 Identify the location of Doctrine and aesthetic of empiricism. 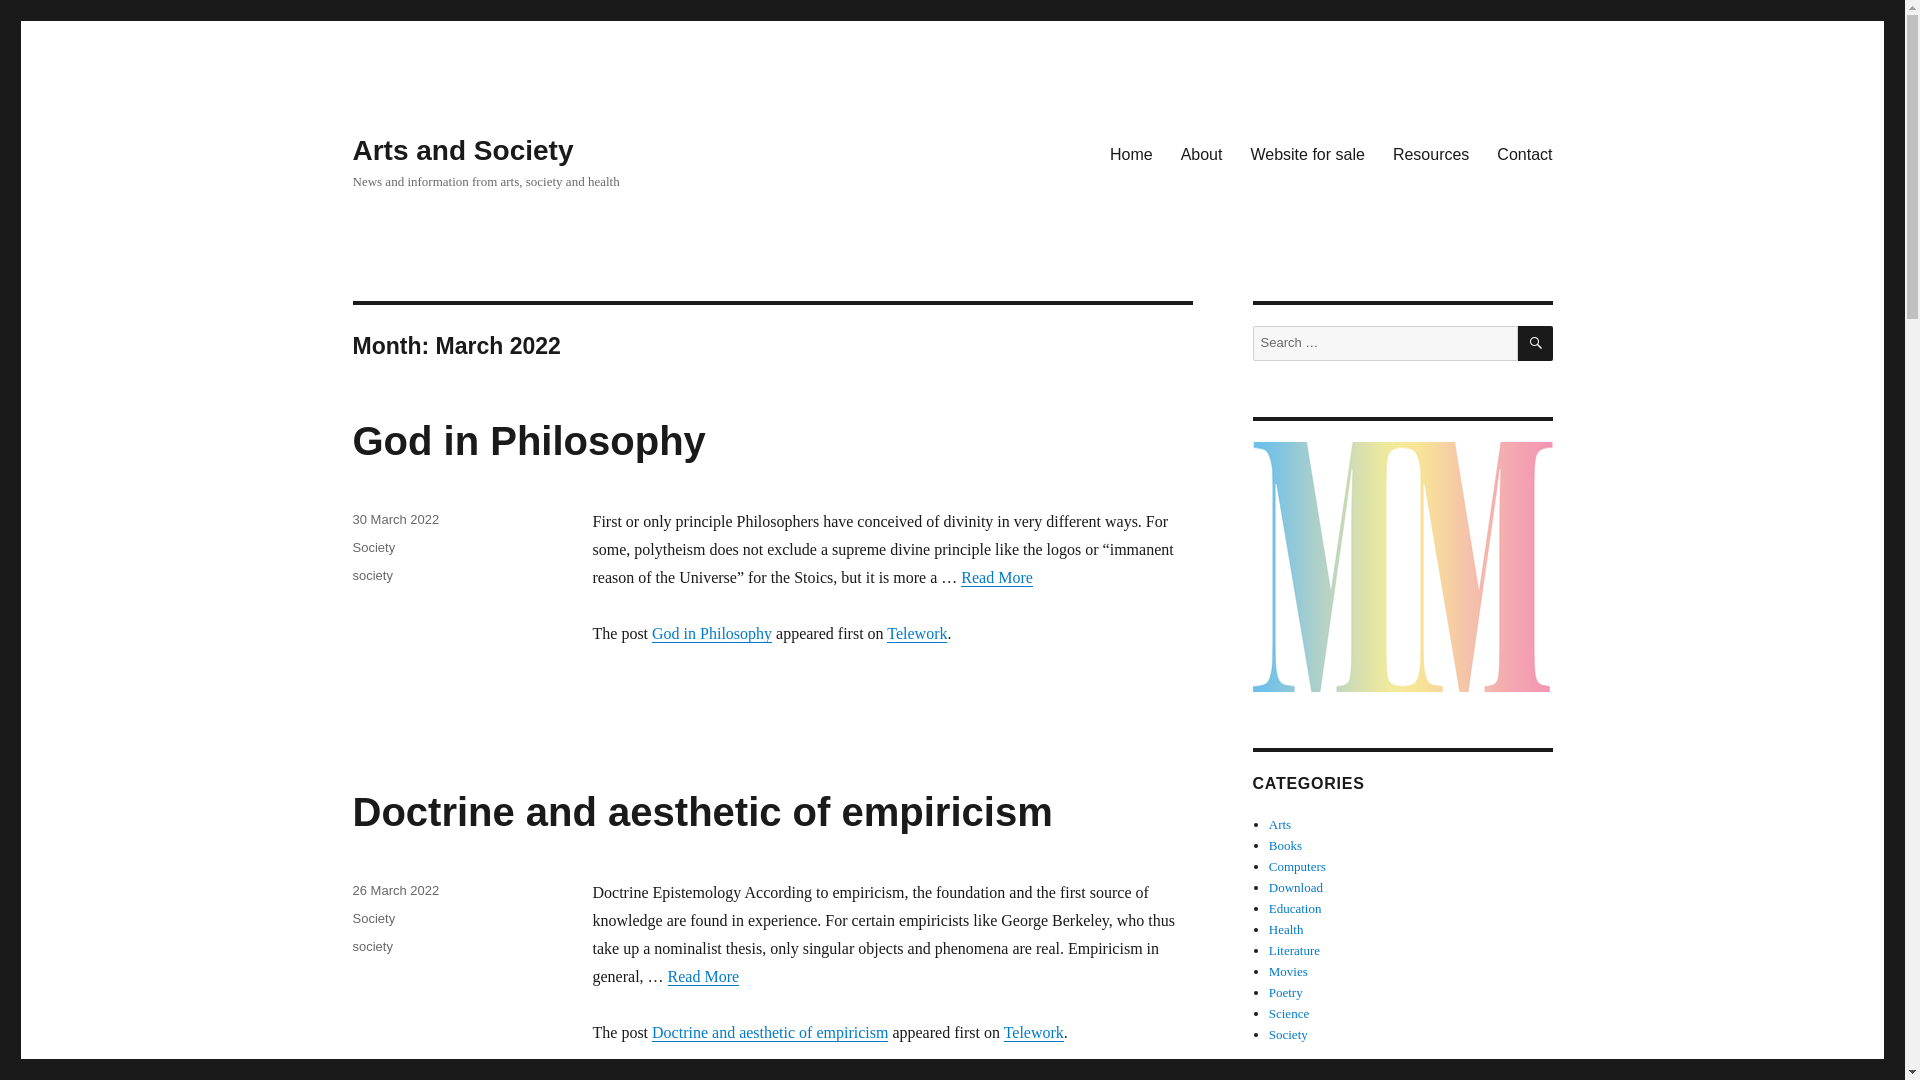
(770, 1032).